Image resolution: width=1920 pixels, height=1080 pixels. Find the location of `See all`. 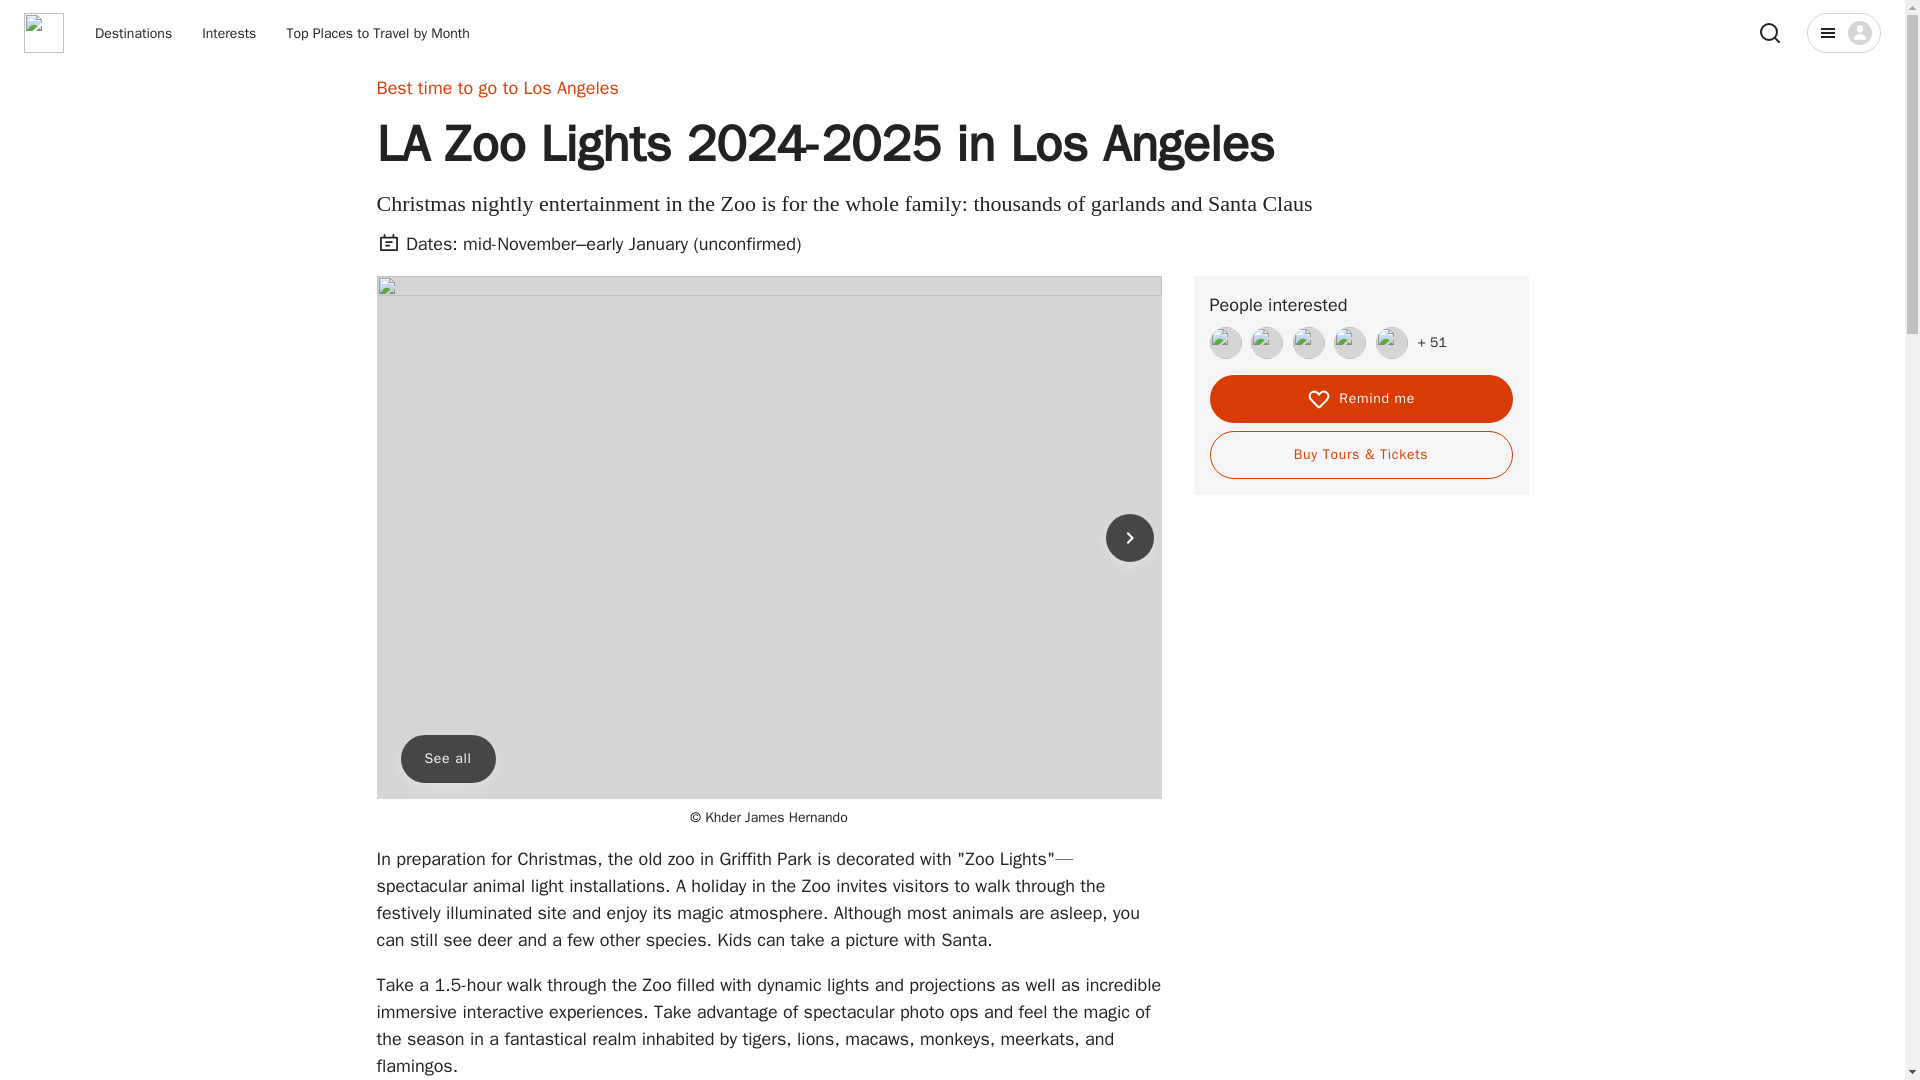

See all is located at coordinates (447, 759).